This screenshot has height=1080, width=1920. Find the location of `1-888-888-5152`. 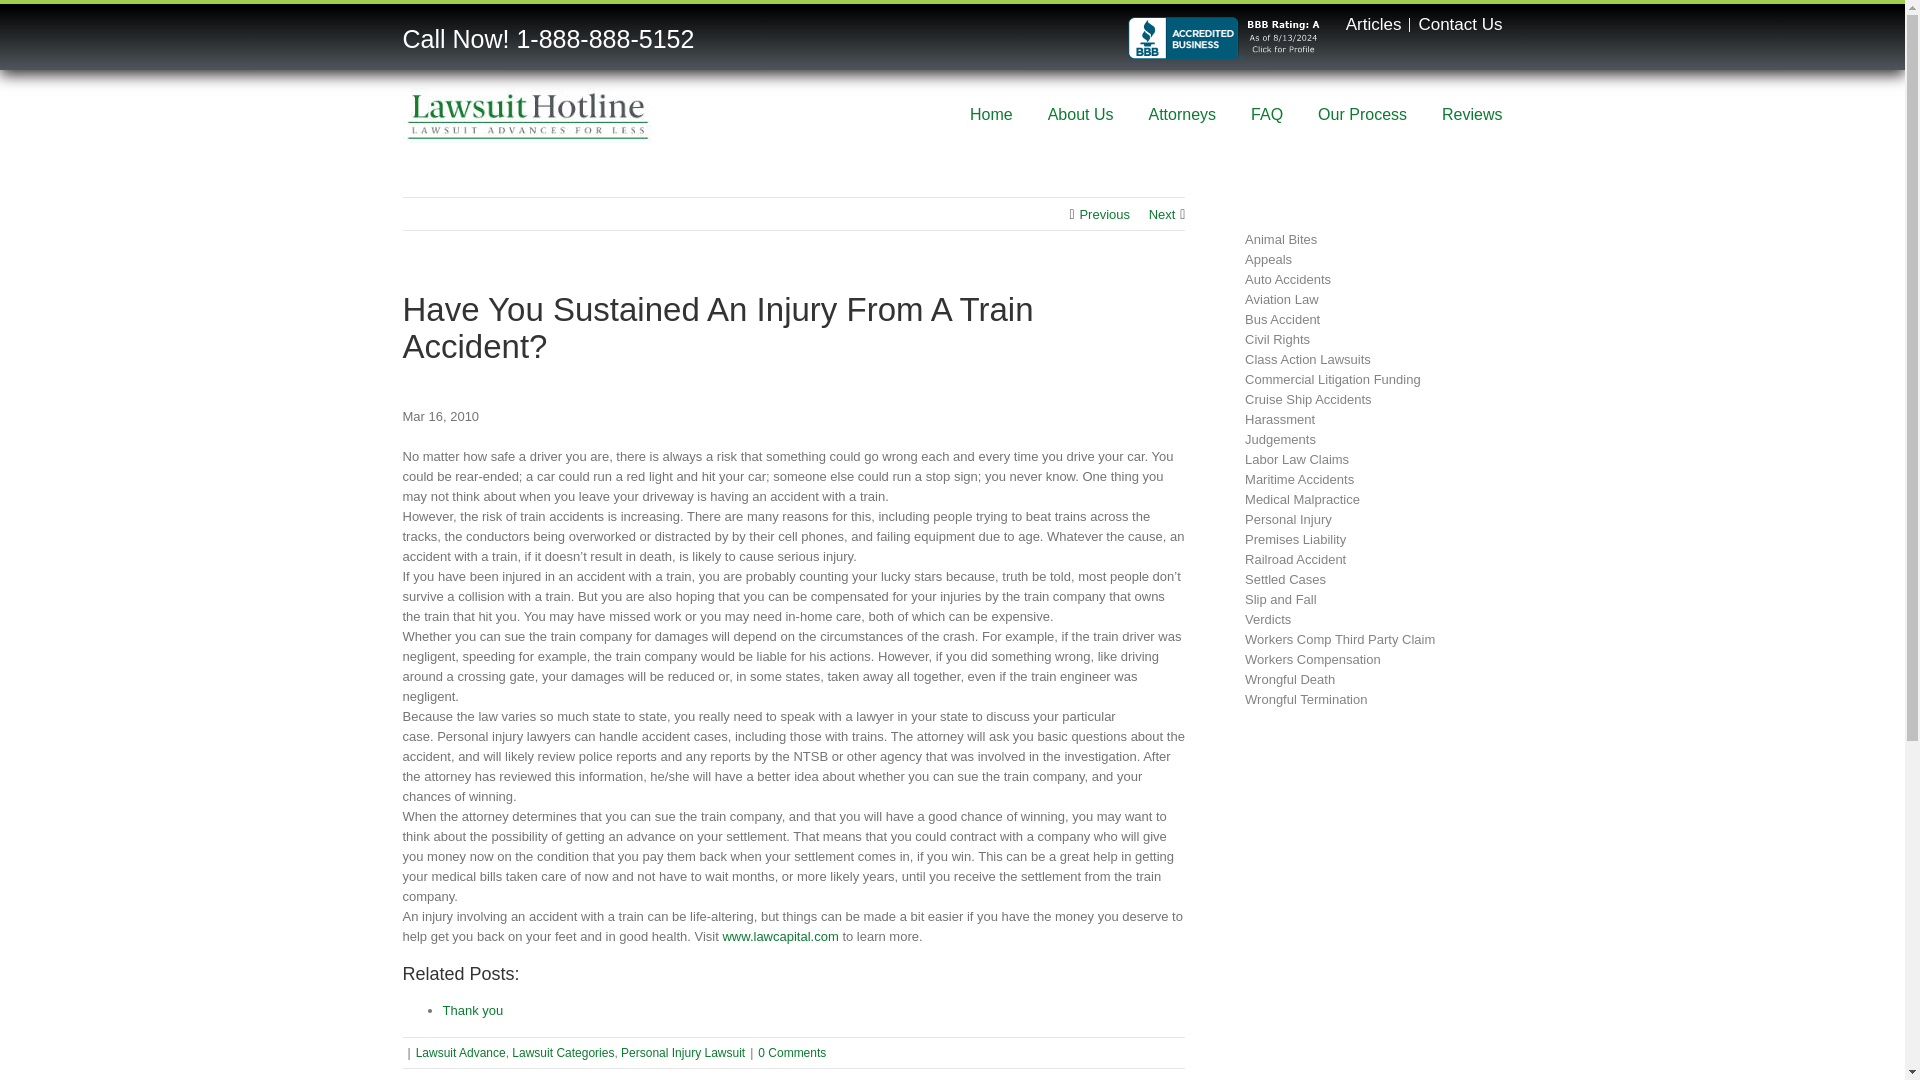

1-888-888-5152 is located at coordinates (604, 38).